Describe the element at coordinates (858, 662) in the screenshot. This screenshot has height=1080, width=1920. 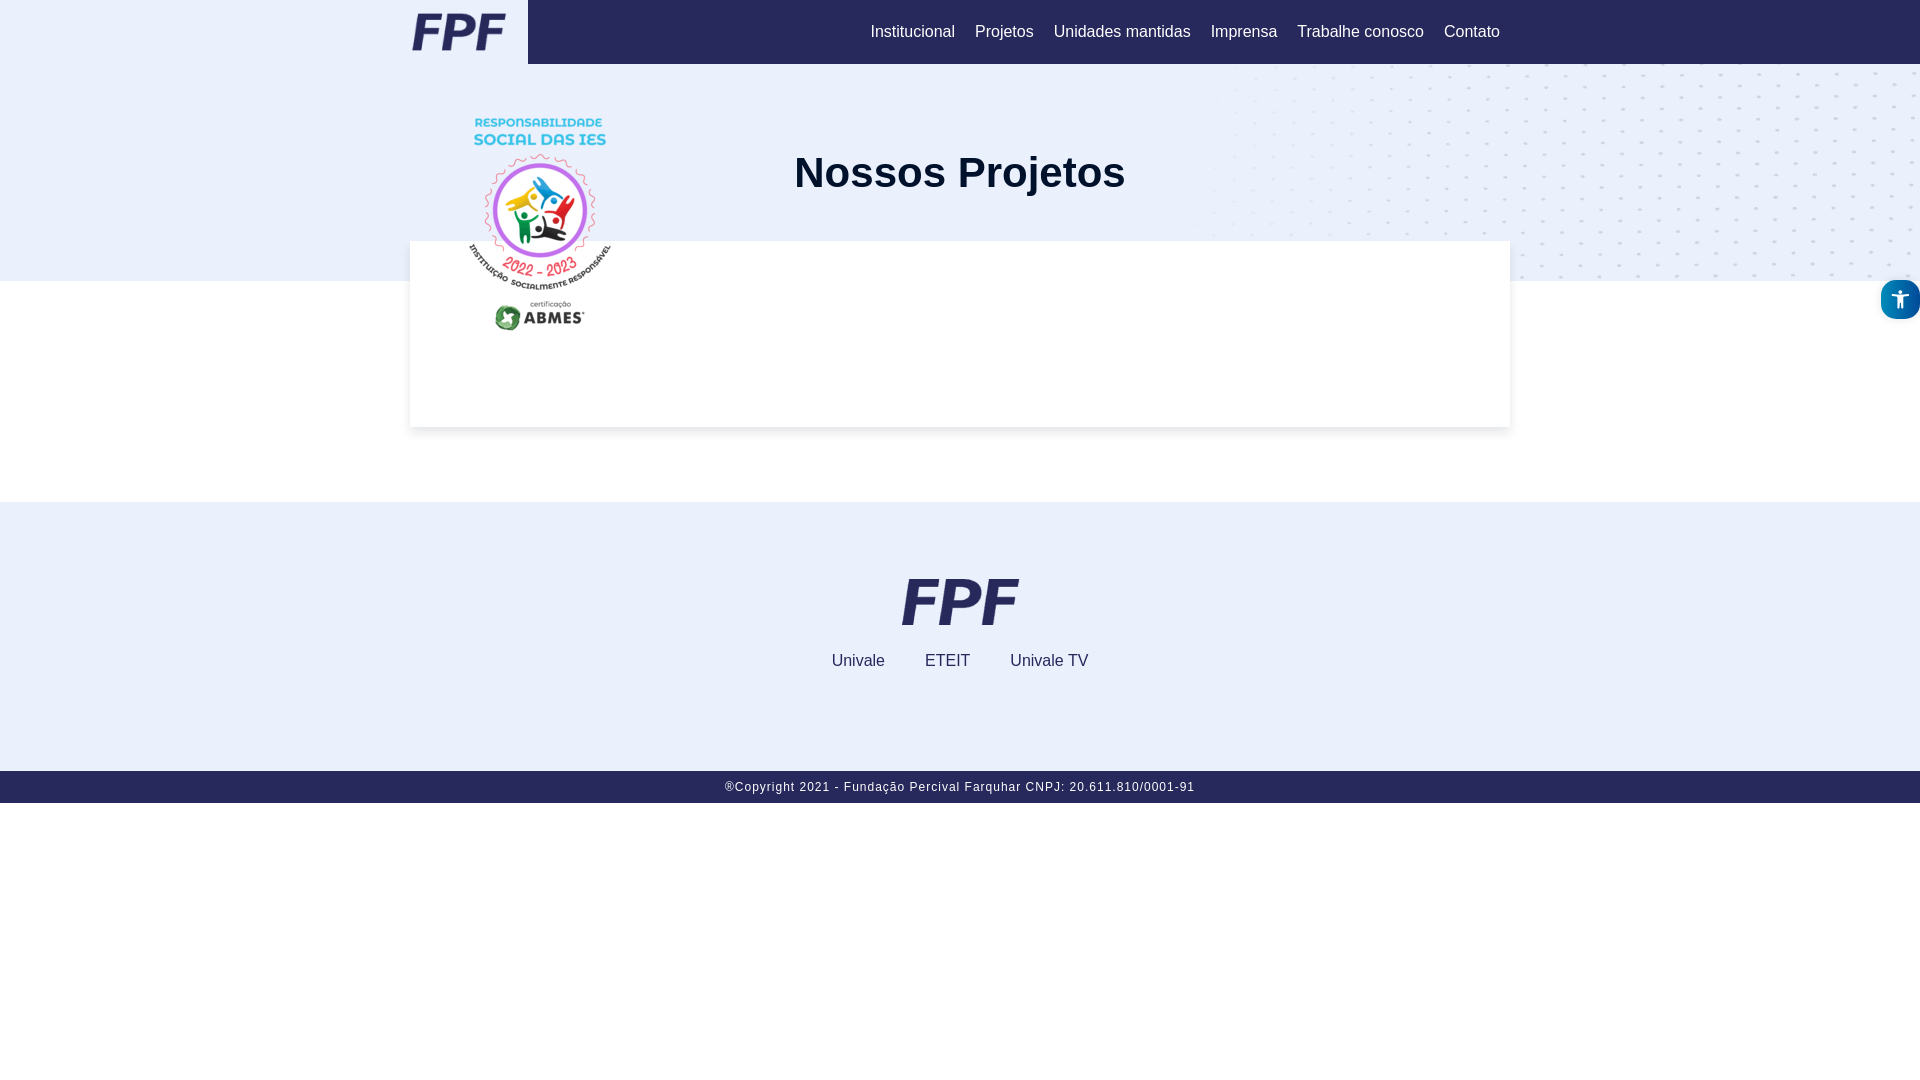
I see `Univale` at that location.